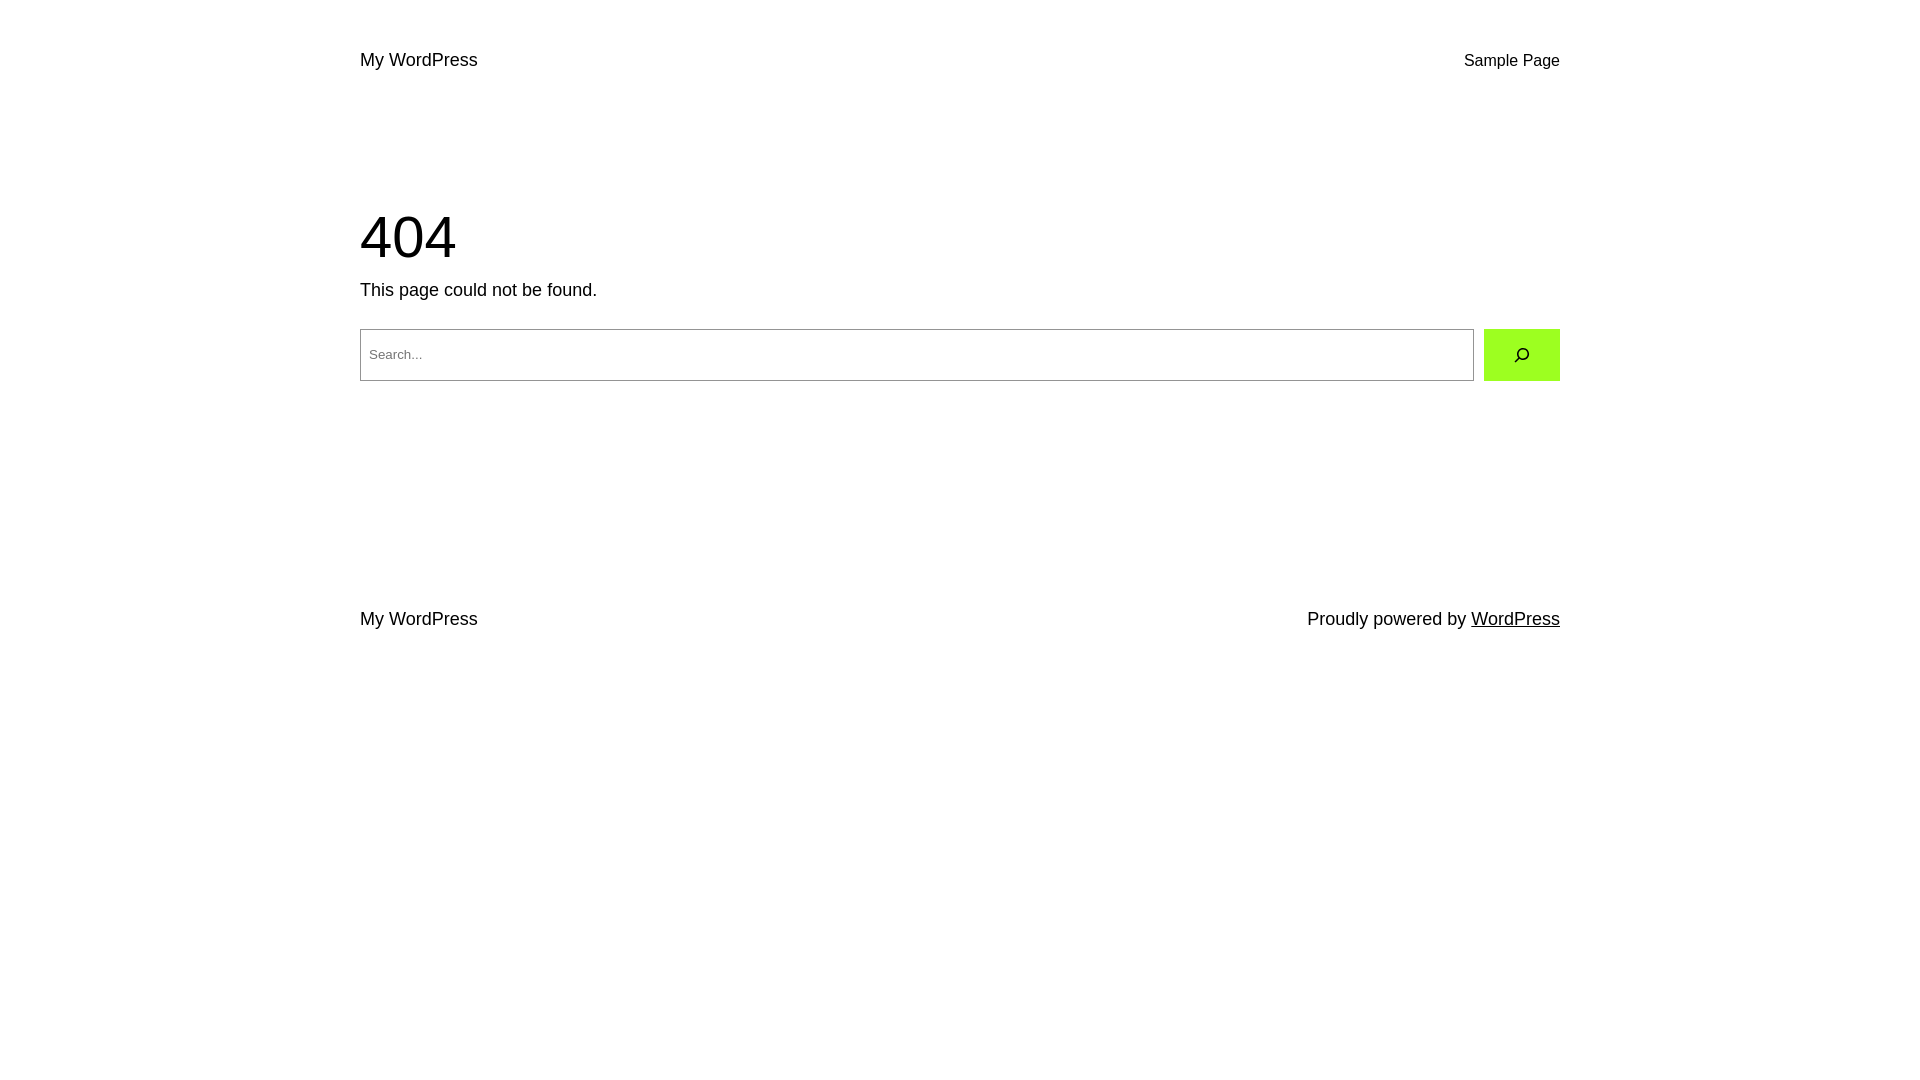 The height and width of the screenshot is (1080, 1920). I want to click on Sample Page, so click(1512, 61).